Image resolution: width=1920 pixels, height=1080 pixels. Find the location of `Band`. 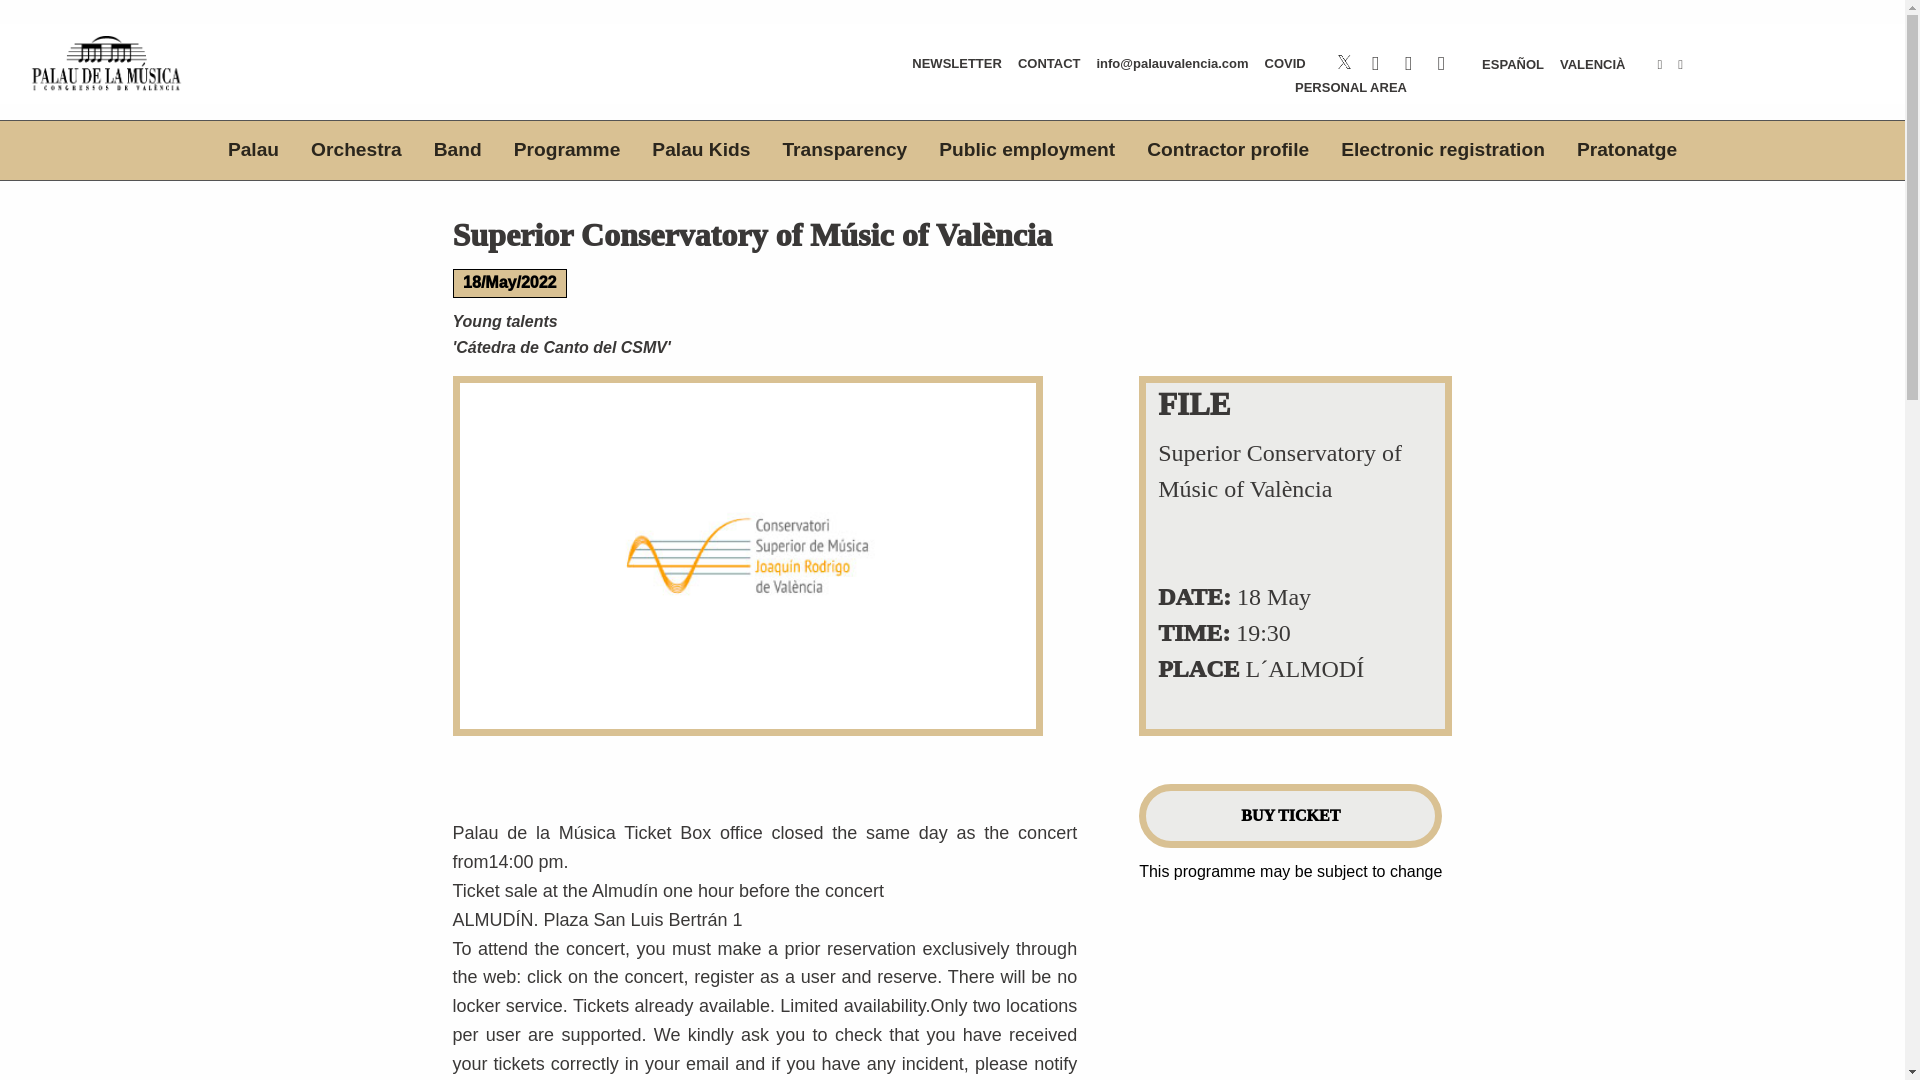

Band is located at coordinates (458, 150).